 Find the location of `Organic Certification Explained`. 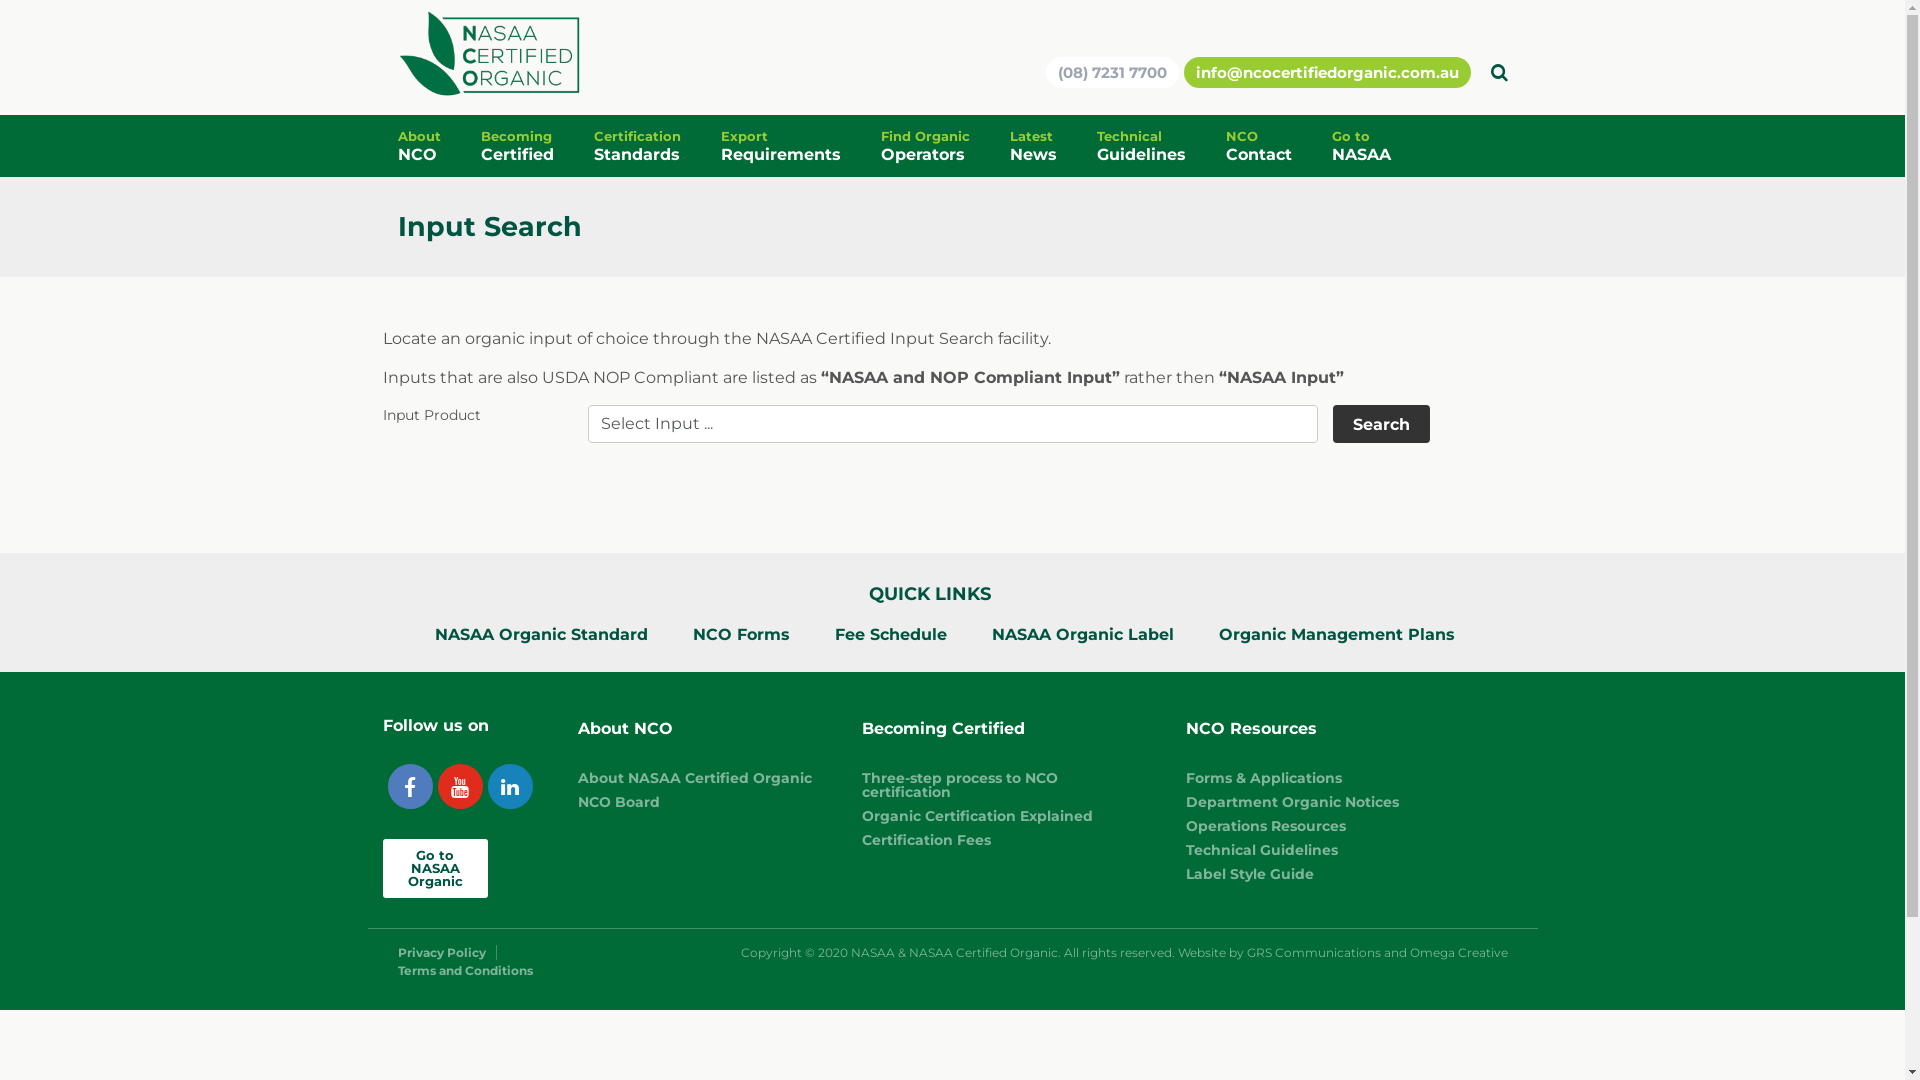

Organic Certification Explained is located at coordinates (978, 816).